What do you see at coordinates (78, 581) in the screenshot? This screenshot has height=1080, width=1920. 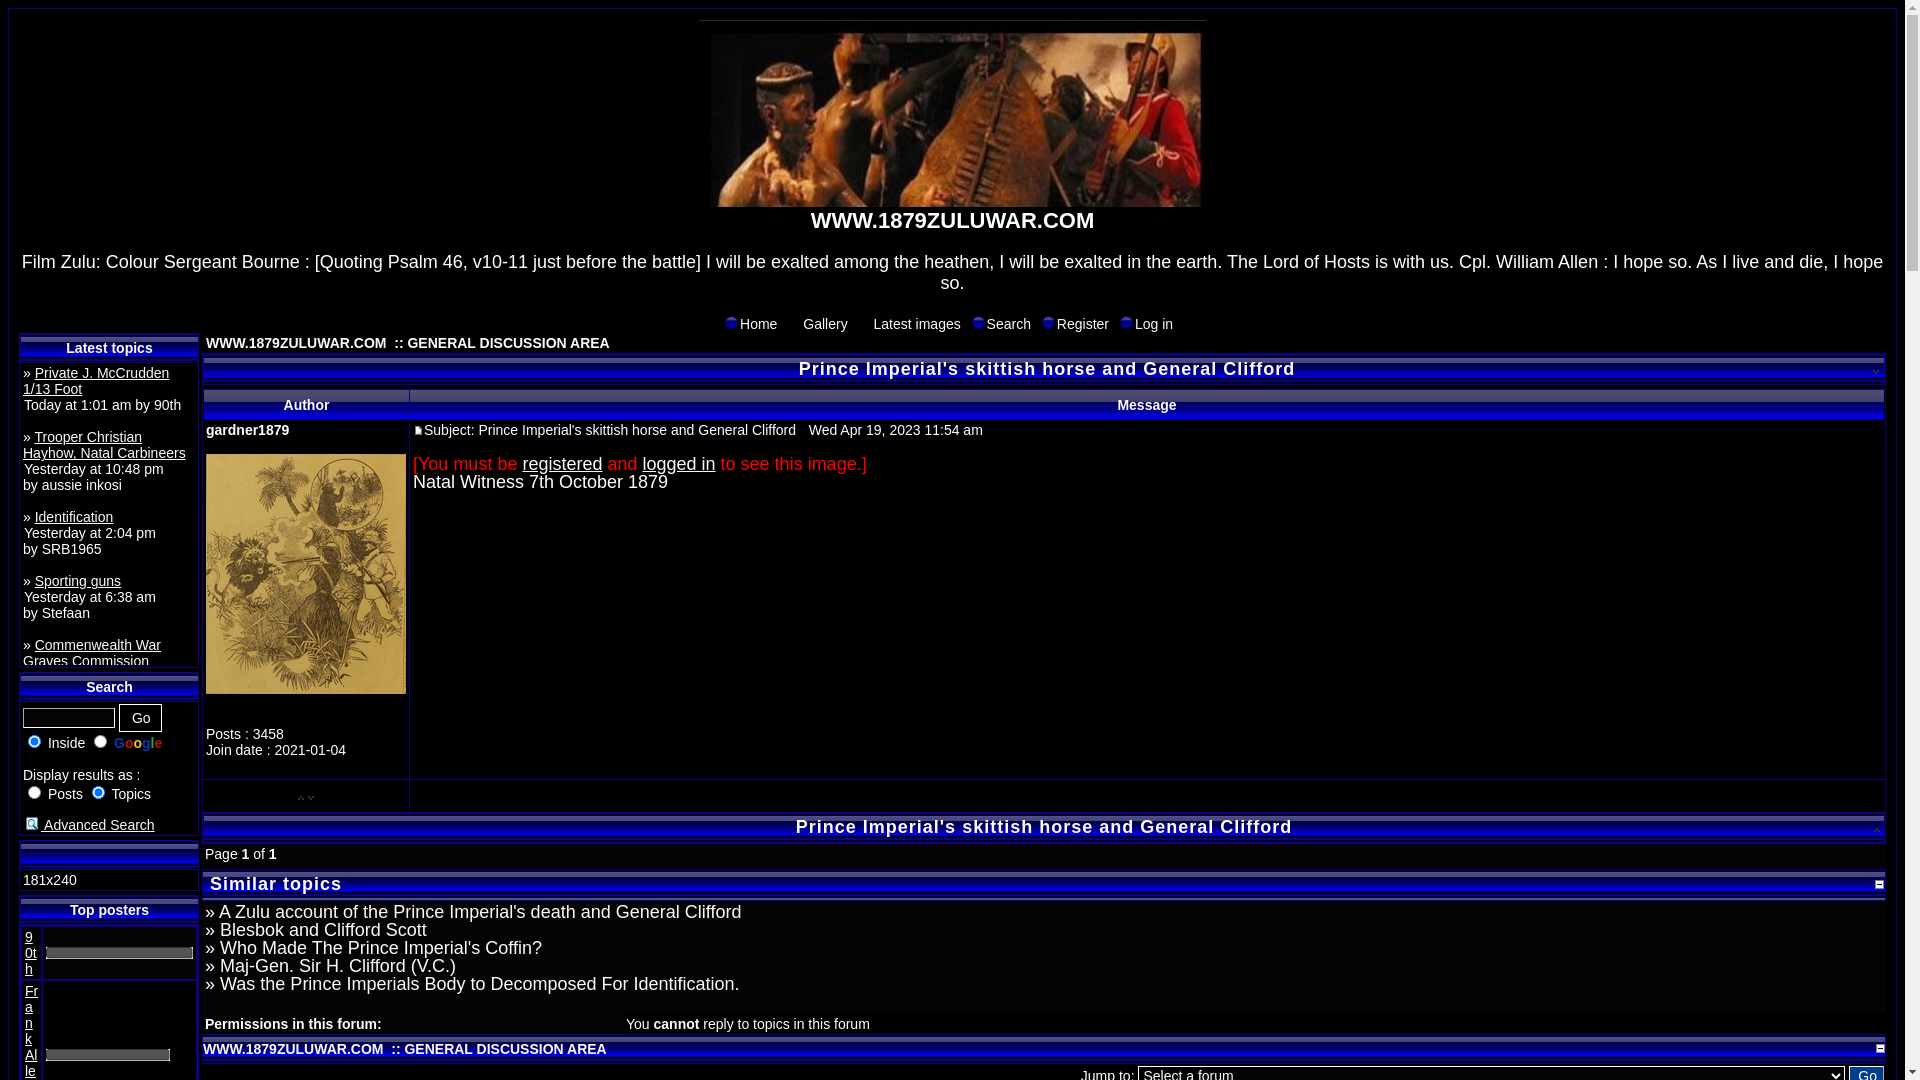 I see `Sporting guns` at bounding box center [78, 581].